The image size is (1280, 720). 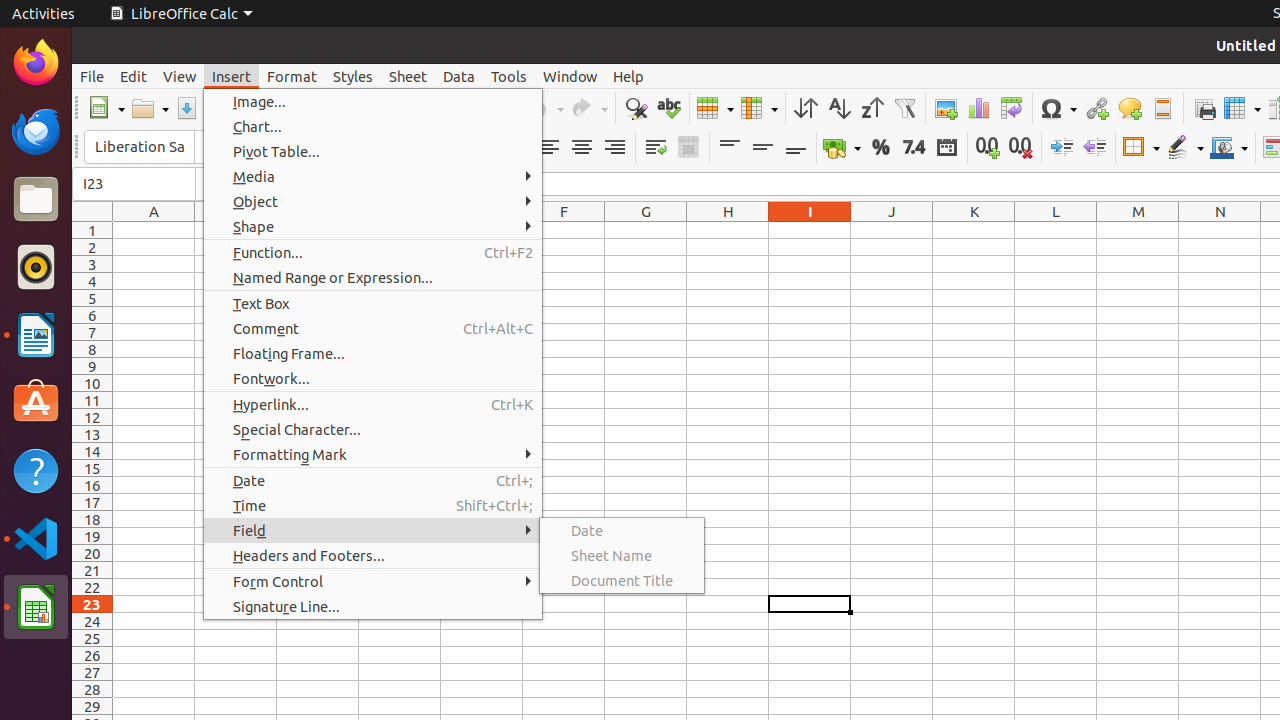 What do you see at coordinates (1062, 148) in the screenshot?
I see `Increase` at bounding box center [1062, 148].